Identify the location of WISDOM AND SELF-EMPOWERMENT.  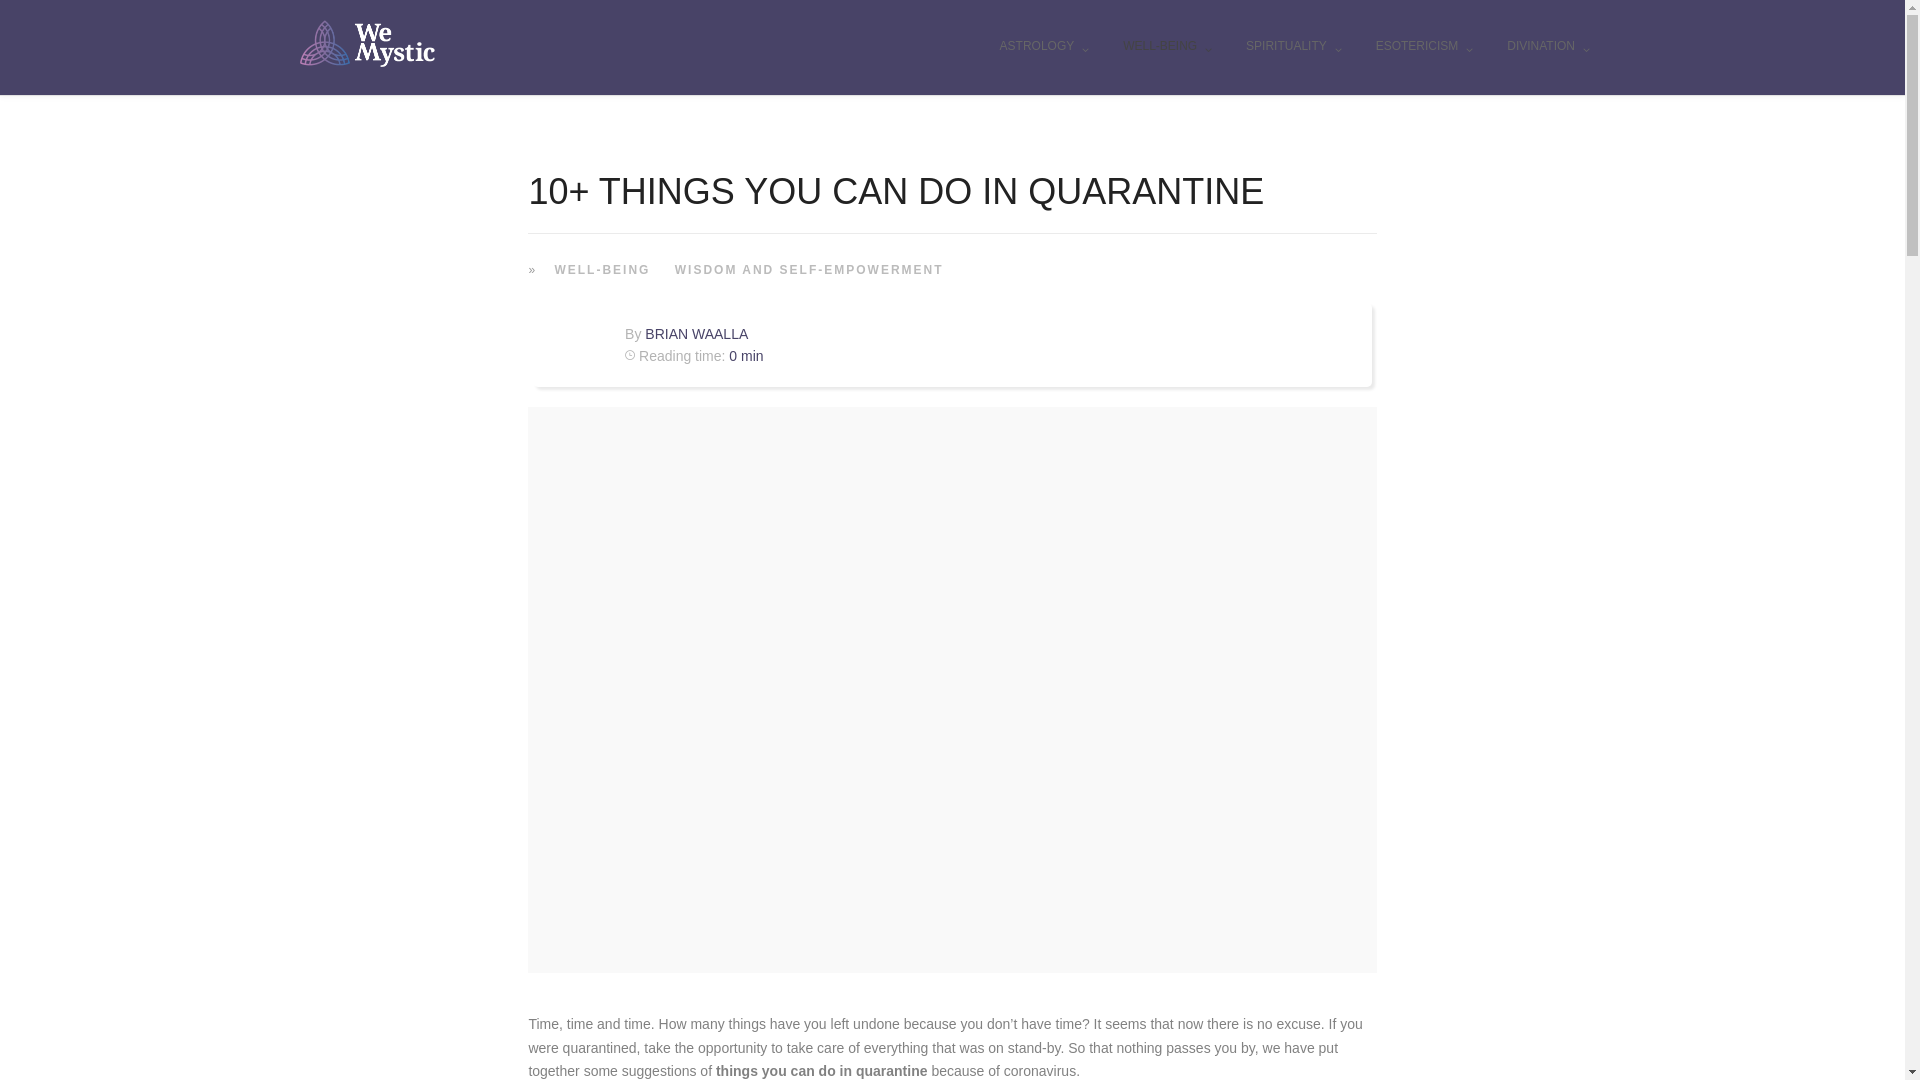
(806, 268).